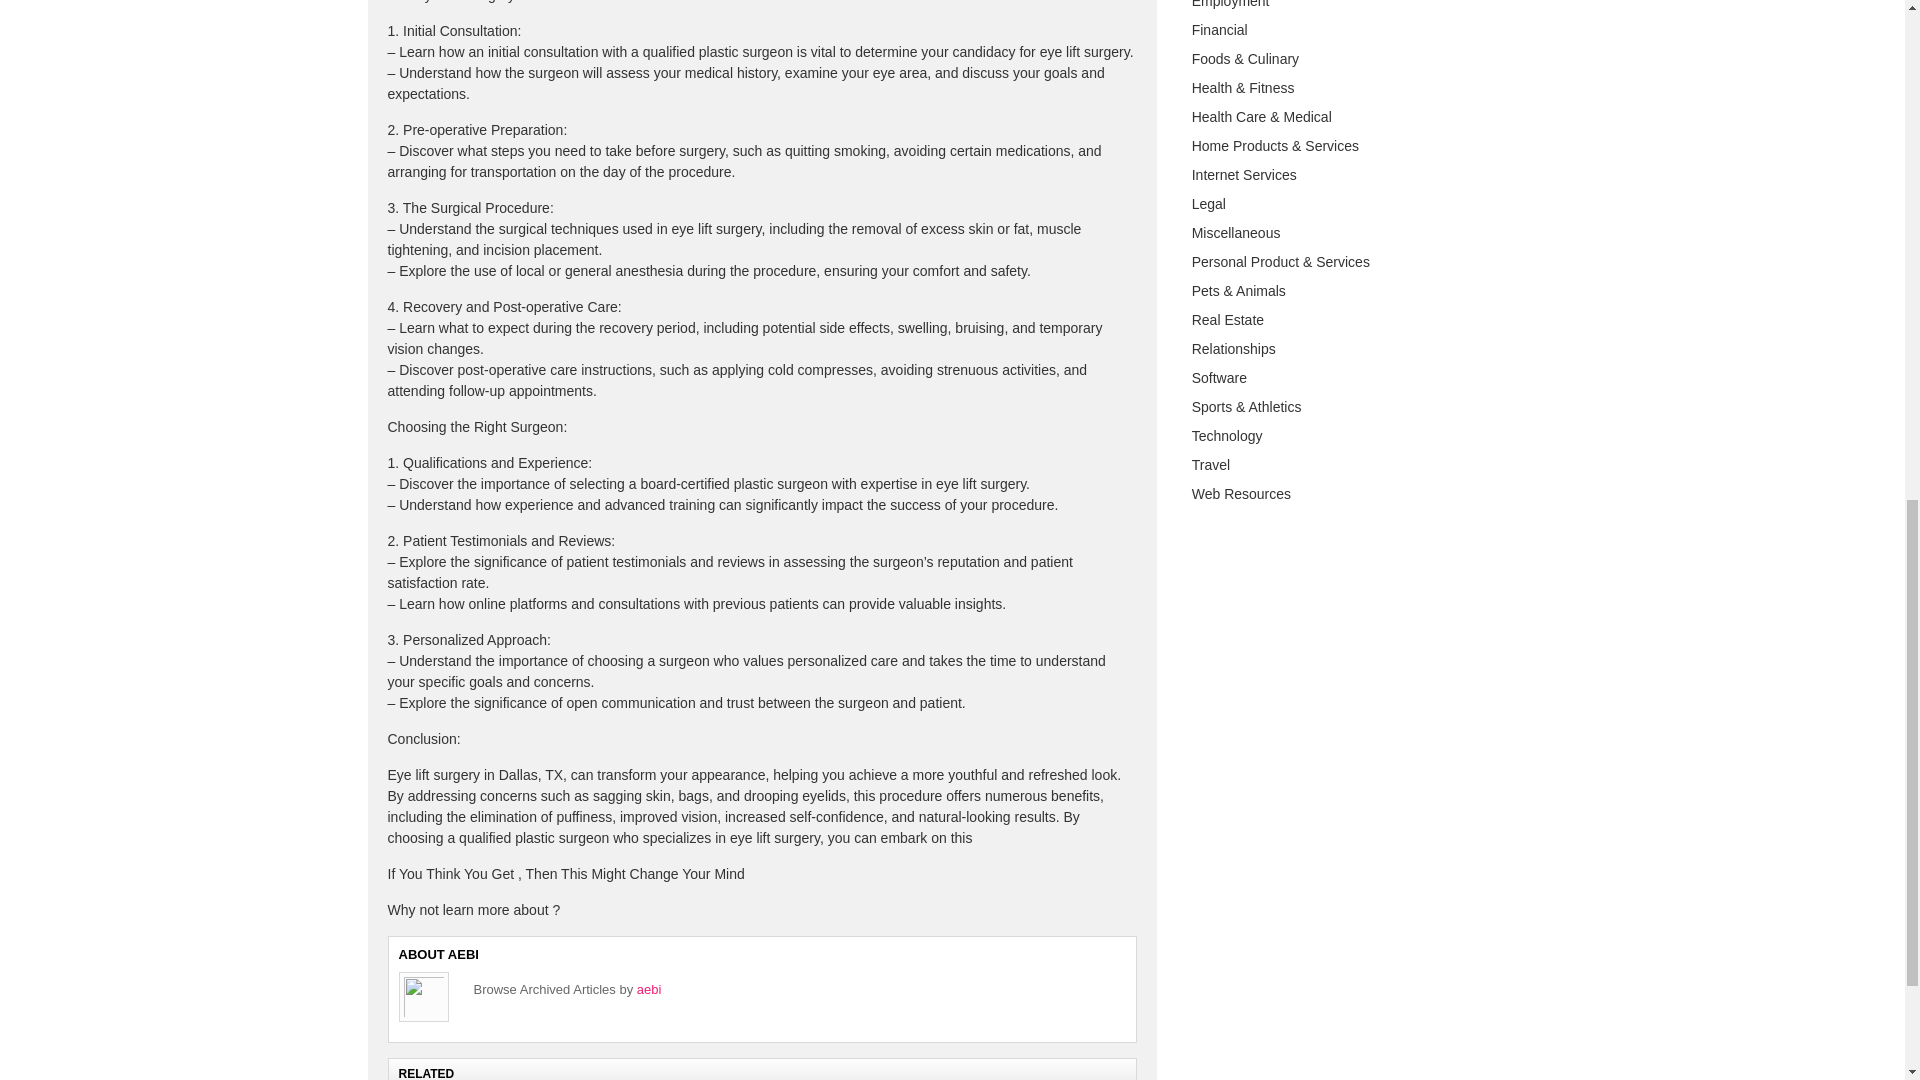 The width and height of the screenshot is (1920, 1080). Describe the element at coordinates (1236, 232) in the screenshot. I see `Miscellaneous` at that location.